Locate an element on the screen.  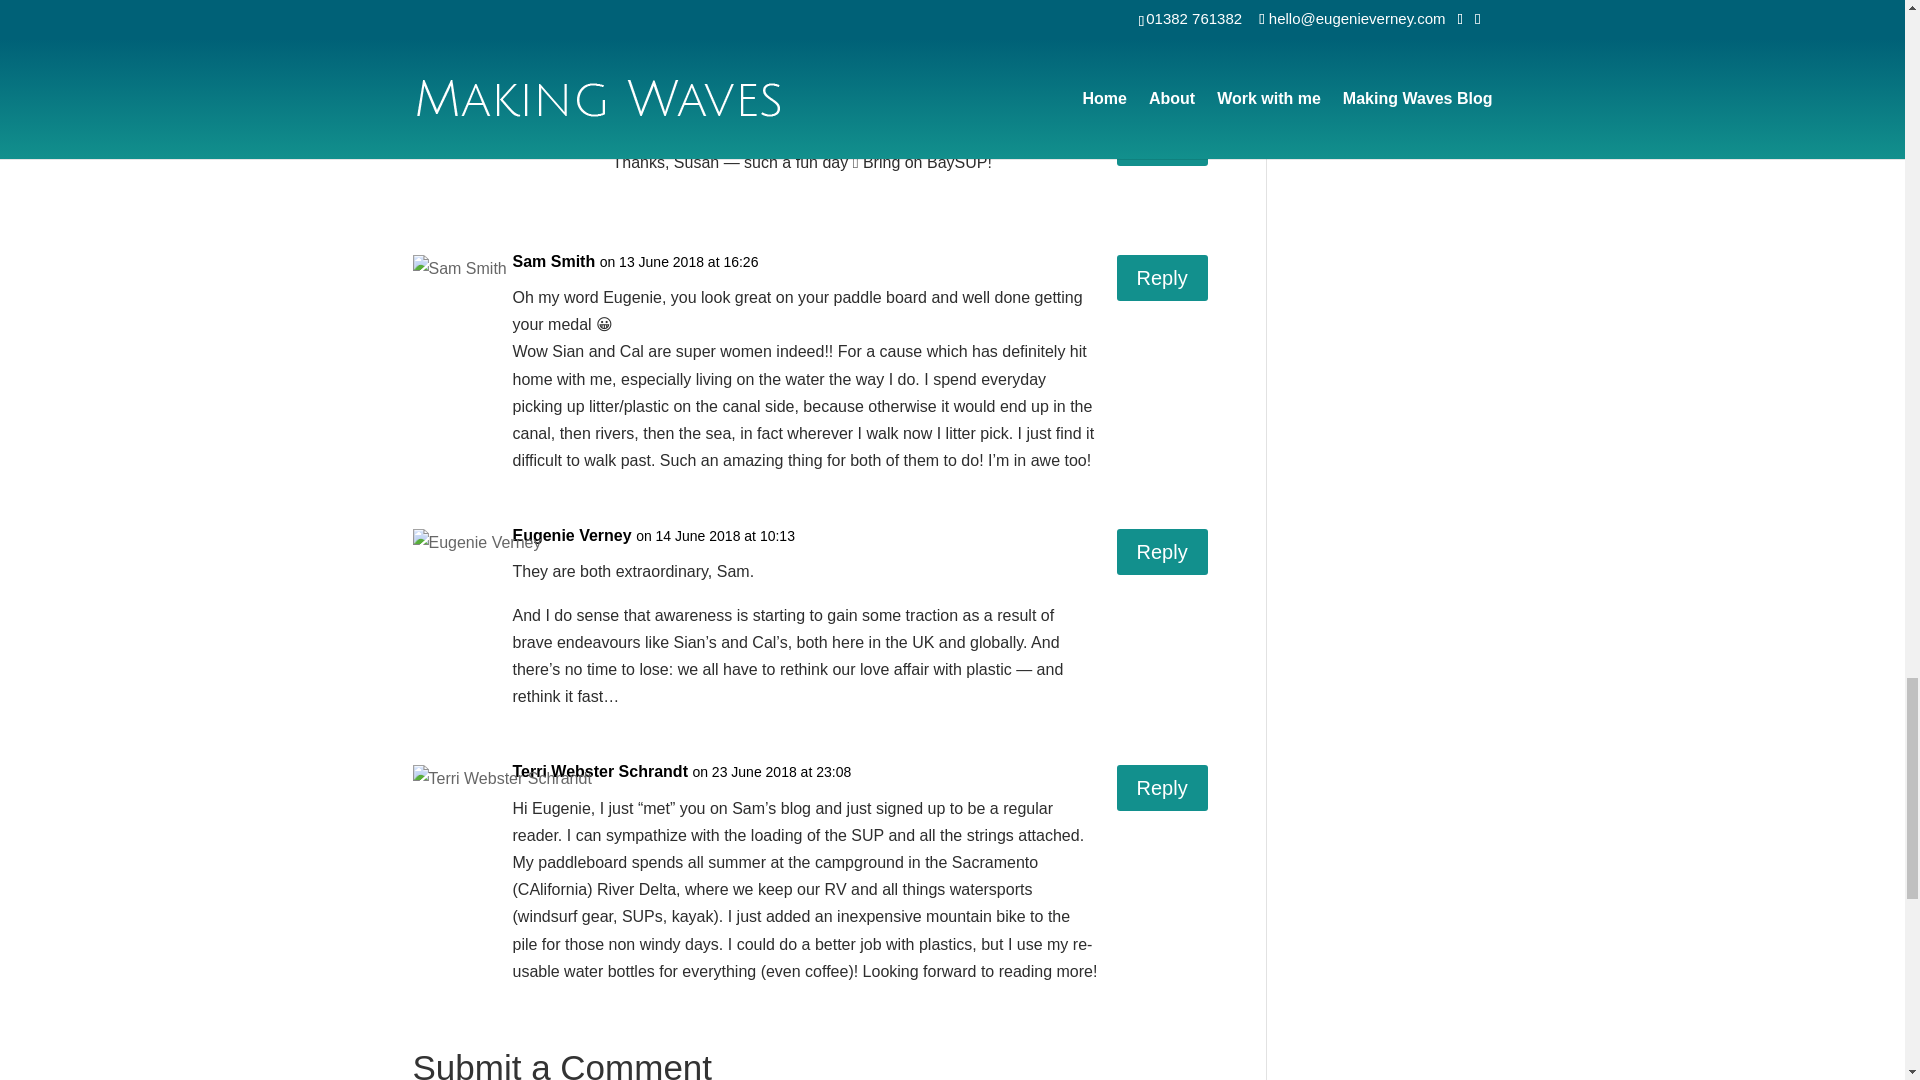
Reply is located at coordinates (1162, 278).